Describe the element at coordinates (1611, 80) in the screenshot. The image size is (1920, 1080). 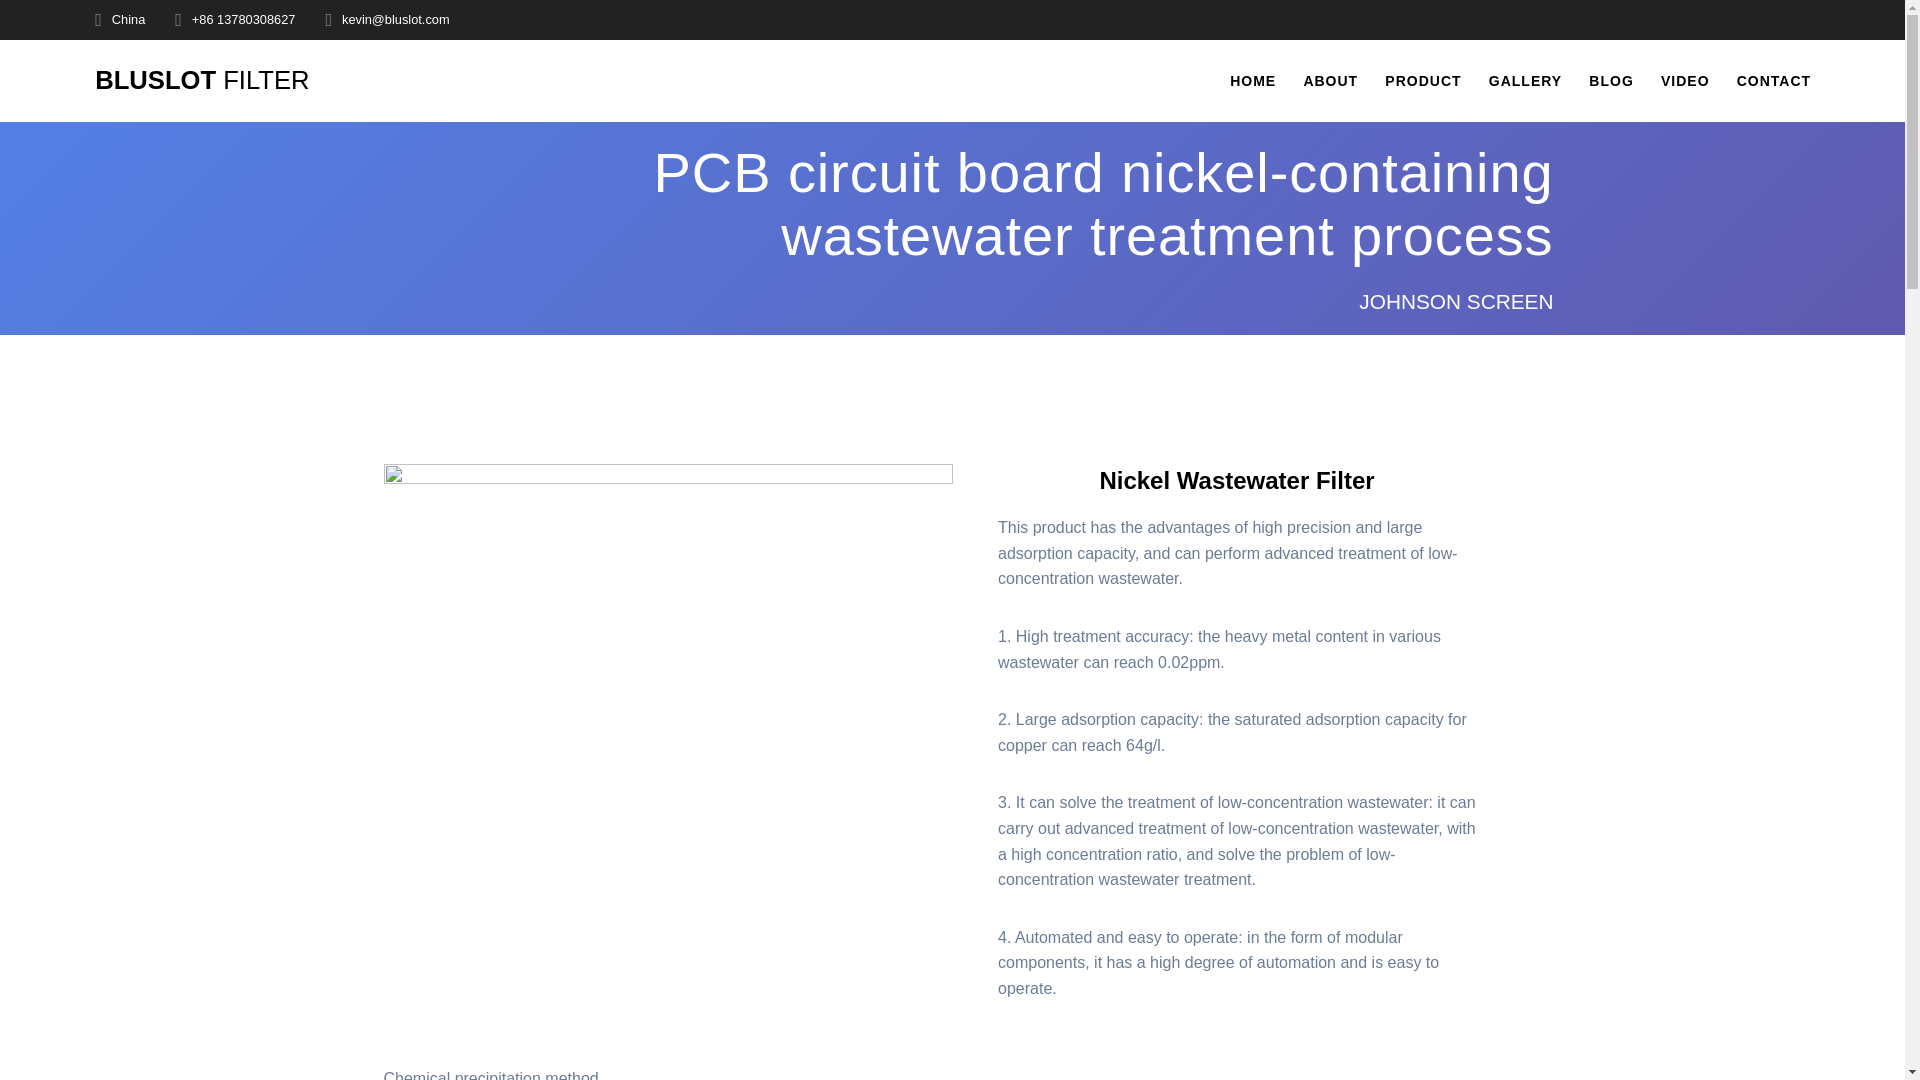
I see `BLOG` at that location.